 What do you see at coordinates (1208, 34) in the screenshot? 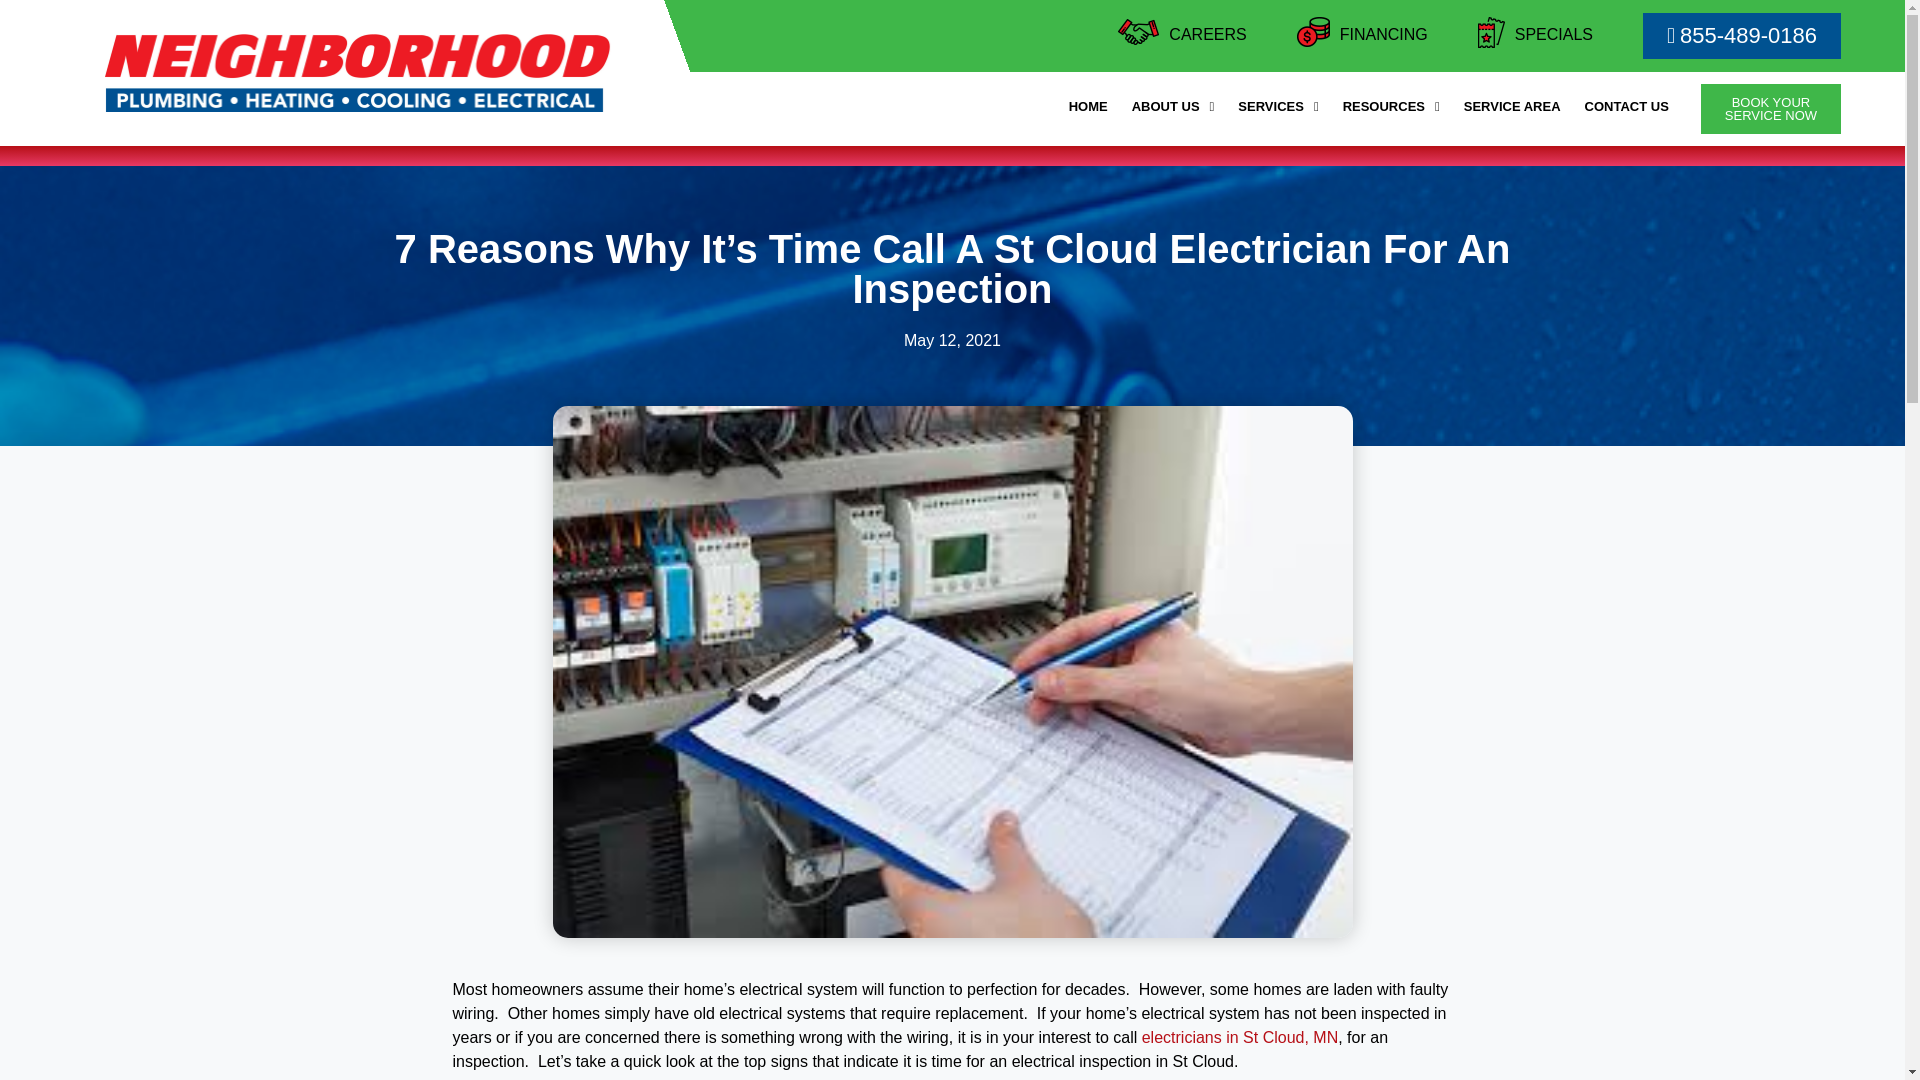
I see `CAREERS` at bounding box center [1208, 34].